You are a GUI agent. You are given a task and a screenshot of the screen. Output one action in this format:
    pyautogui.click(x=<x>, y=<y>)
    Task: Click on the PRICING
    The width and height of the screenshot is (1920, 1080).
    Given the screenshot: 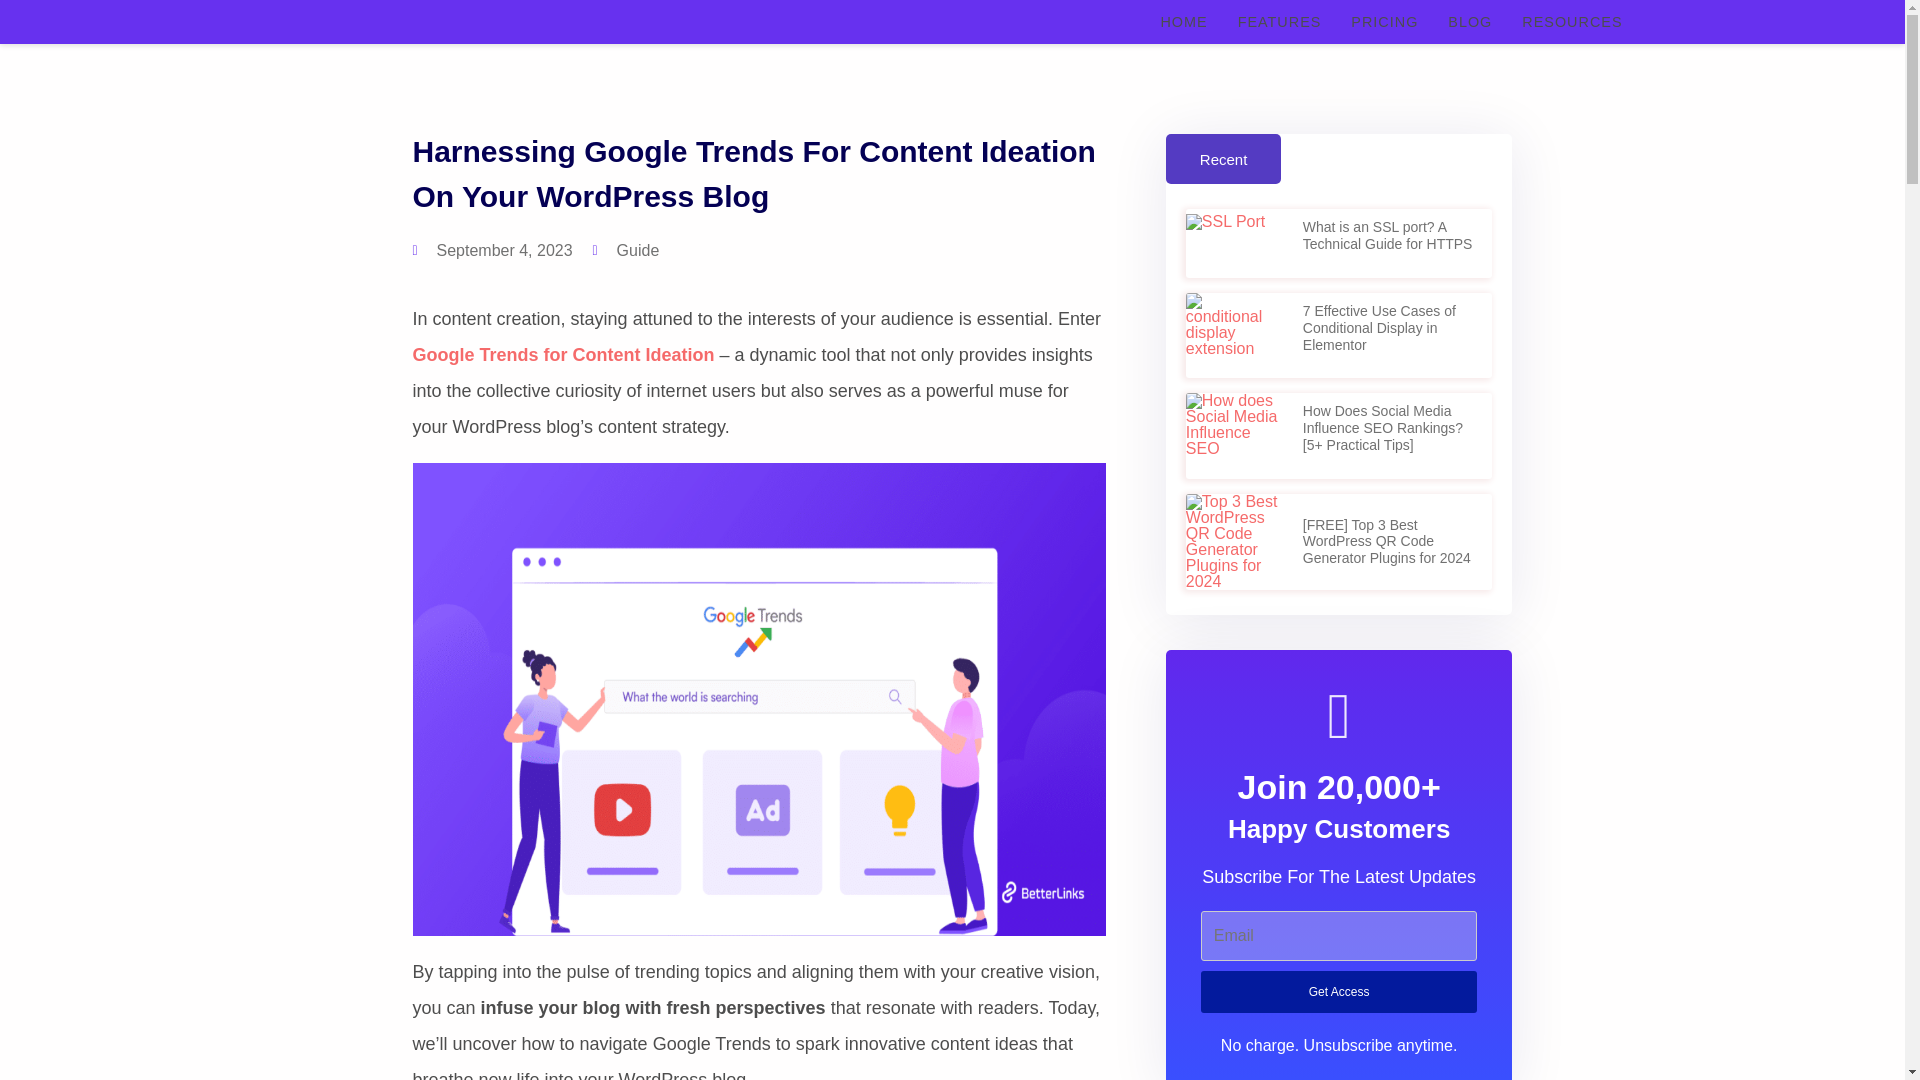 What is the action you would take?
    pyautogui.click(x=1384, y=22)
    